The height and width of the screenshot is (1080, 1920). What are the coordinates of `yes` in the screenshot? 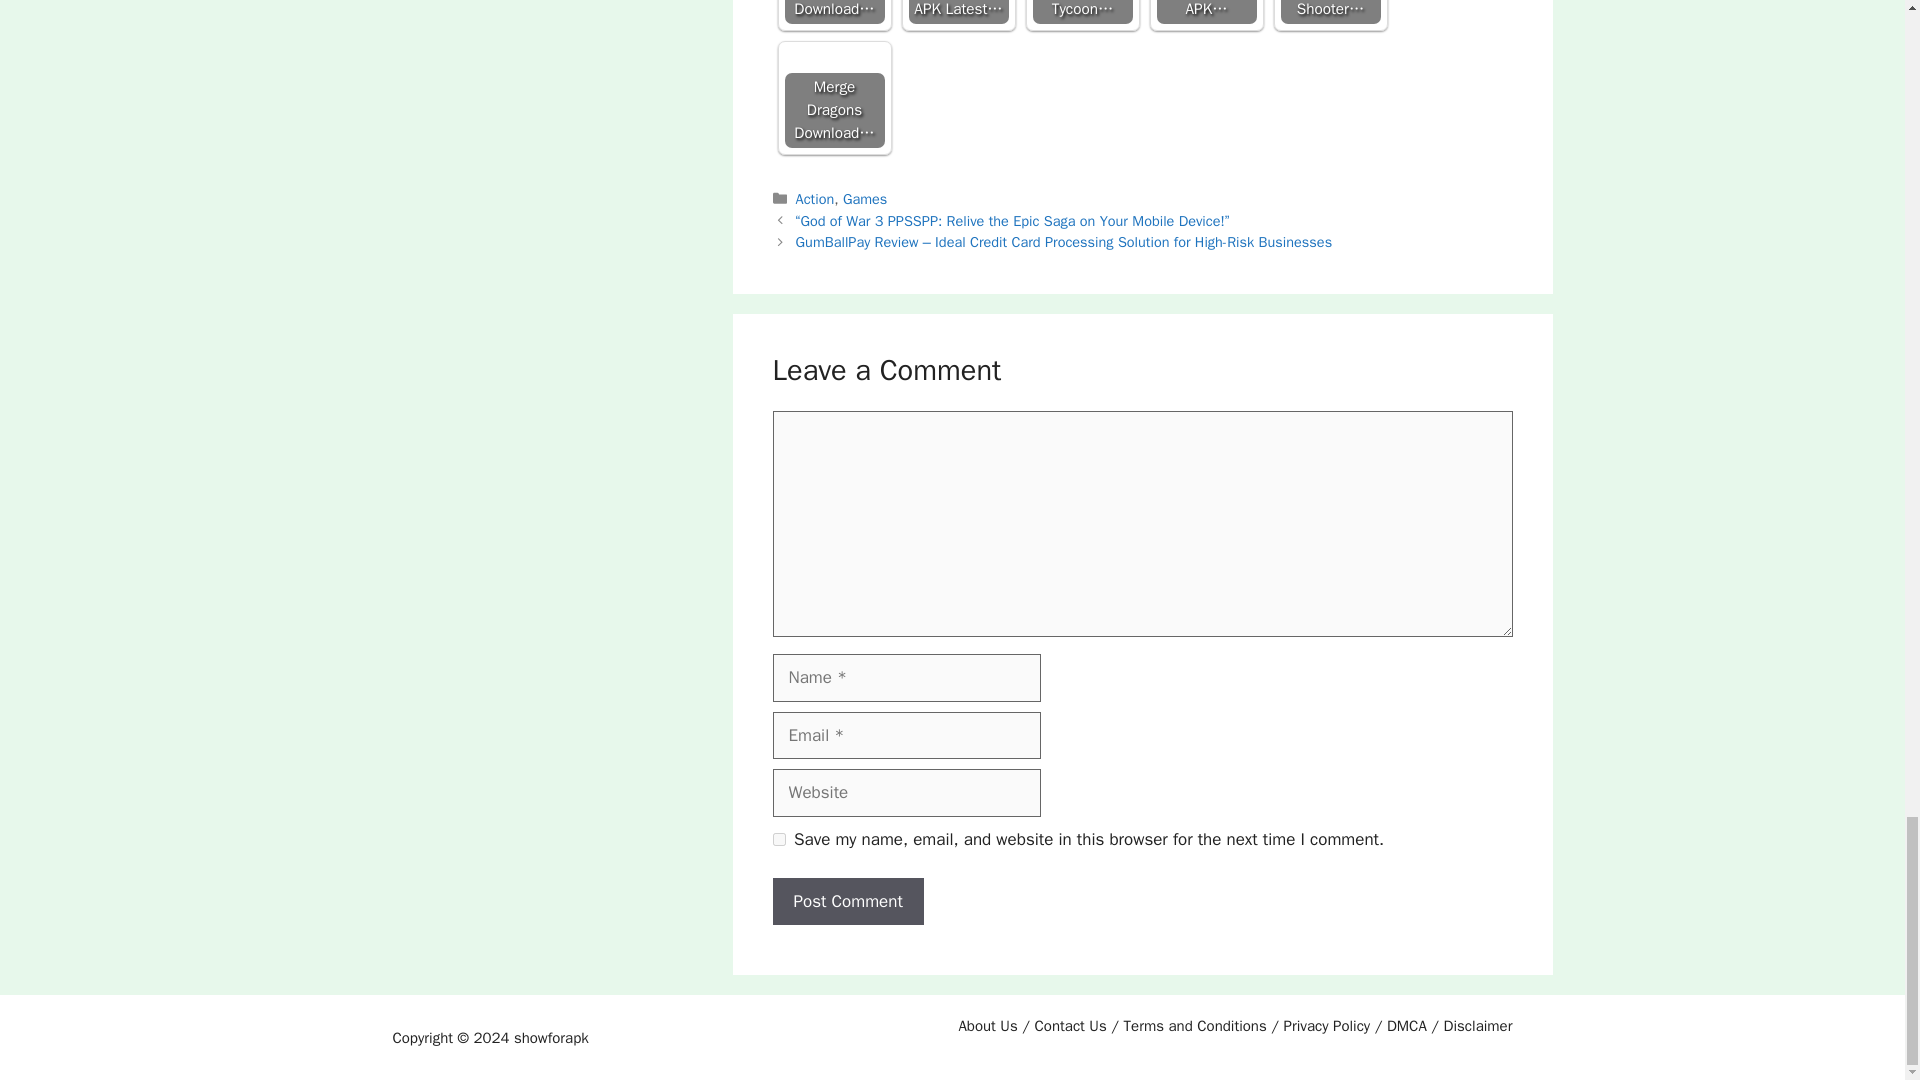 It's located at (778, 838).